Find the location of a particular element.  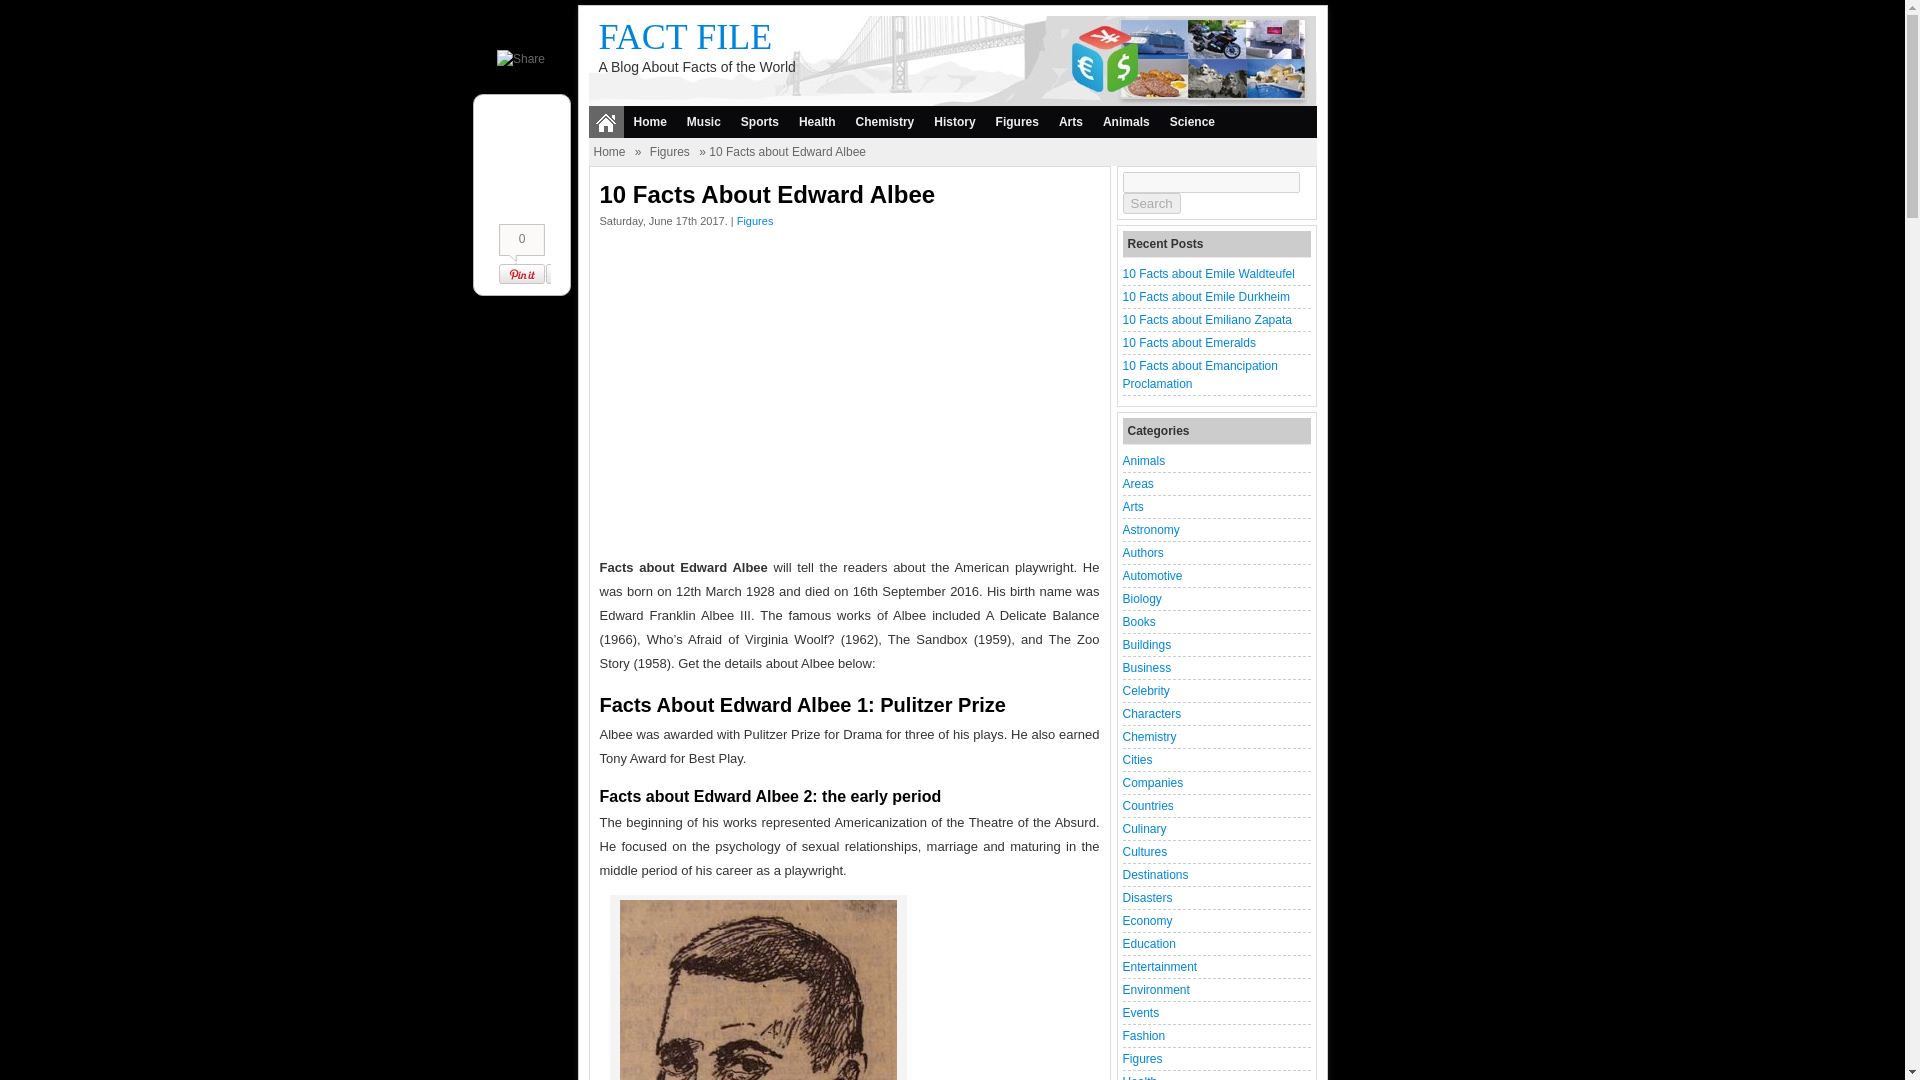

10 Facts about Emancipation Proclamation is located at coordinates (1198, 374).